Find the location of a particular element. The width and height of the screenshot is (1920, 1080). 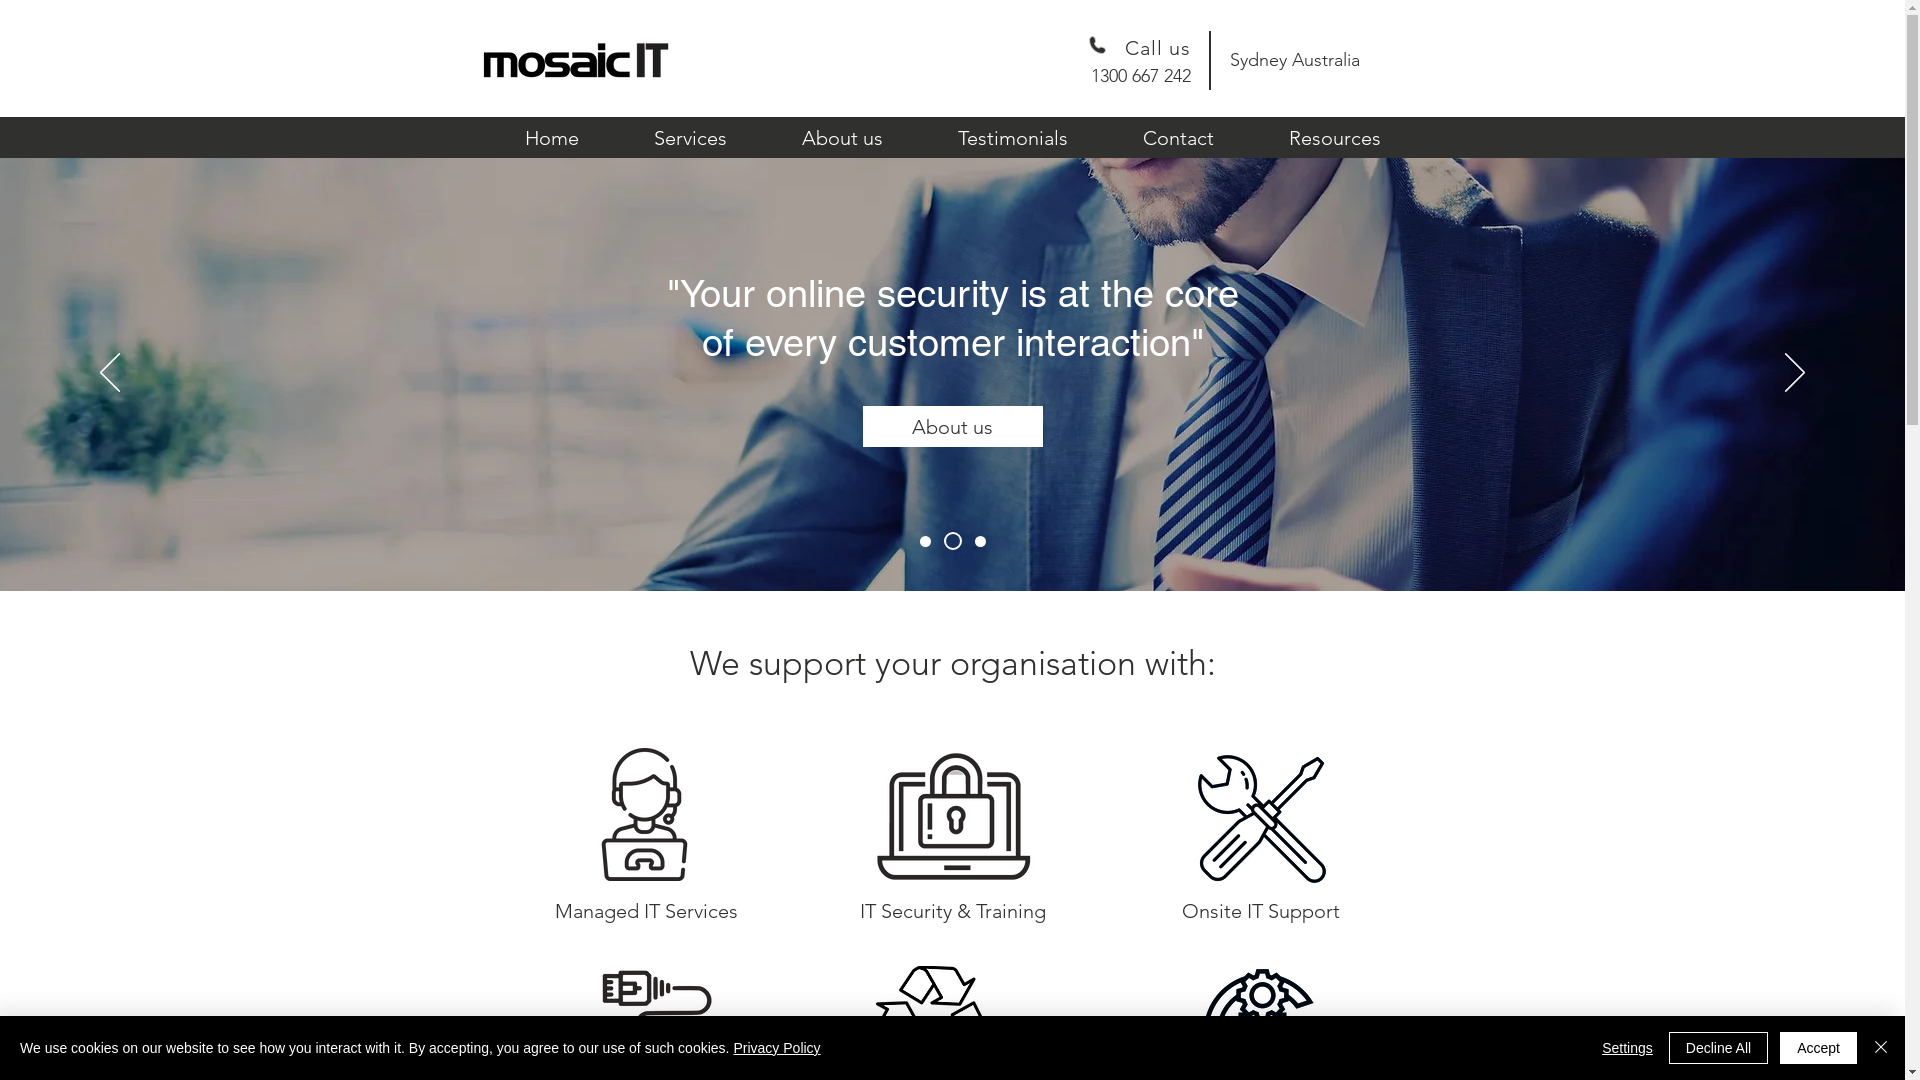

Testimonials is located at coordinates (1012, 138).